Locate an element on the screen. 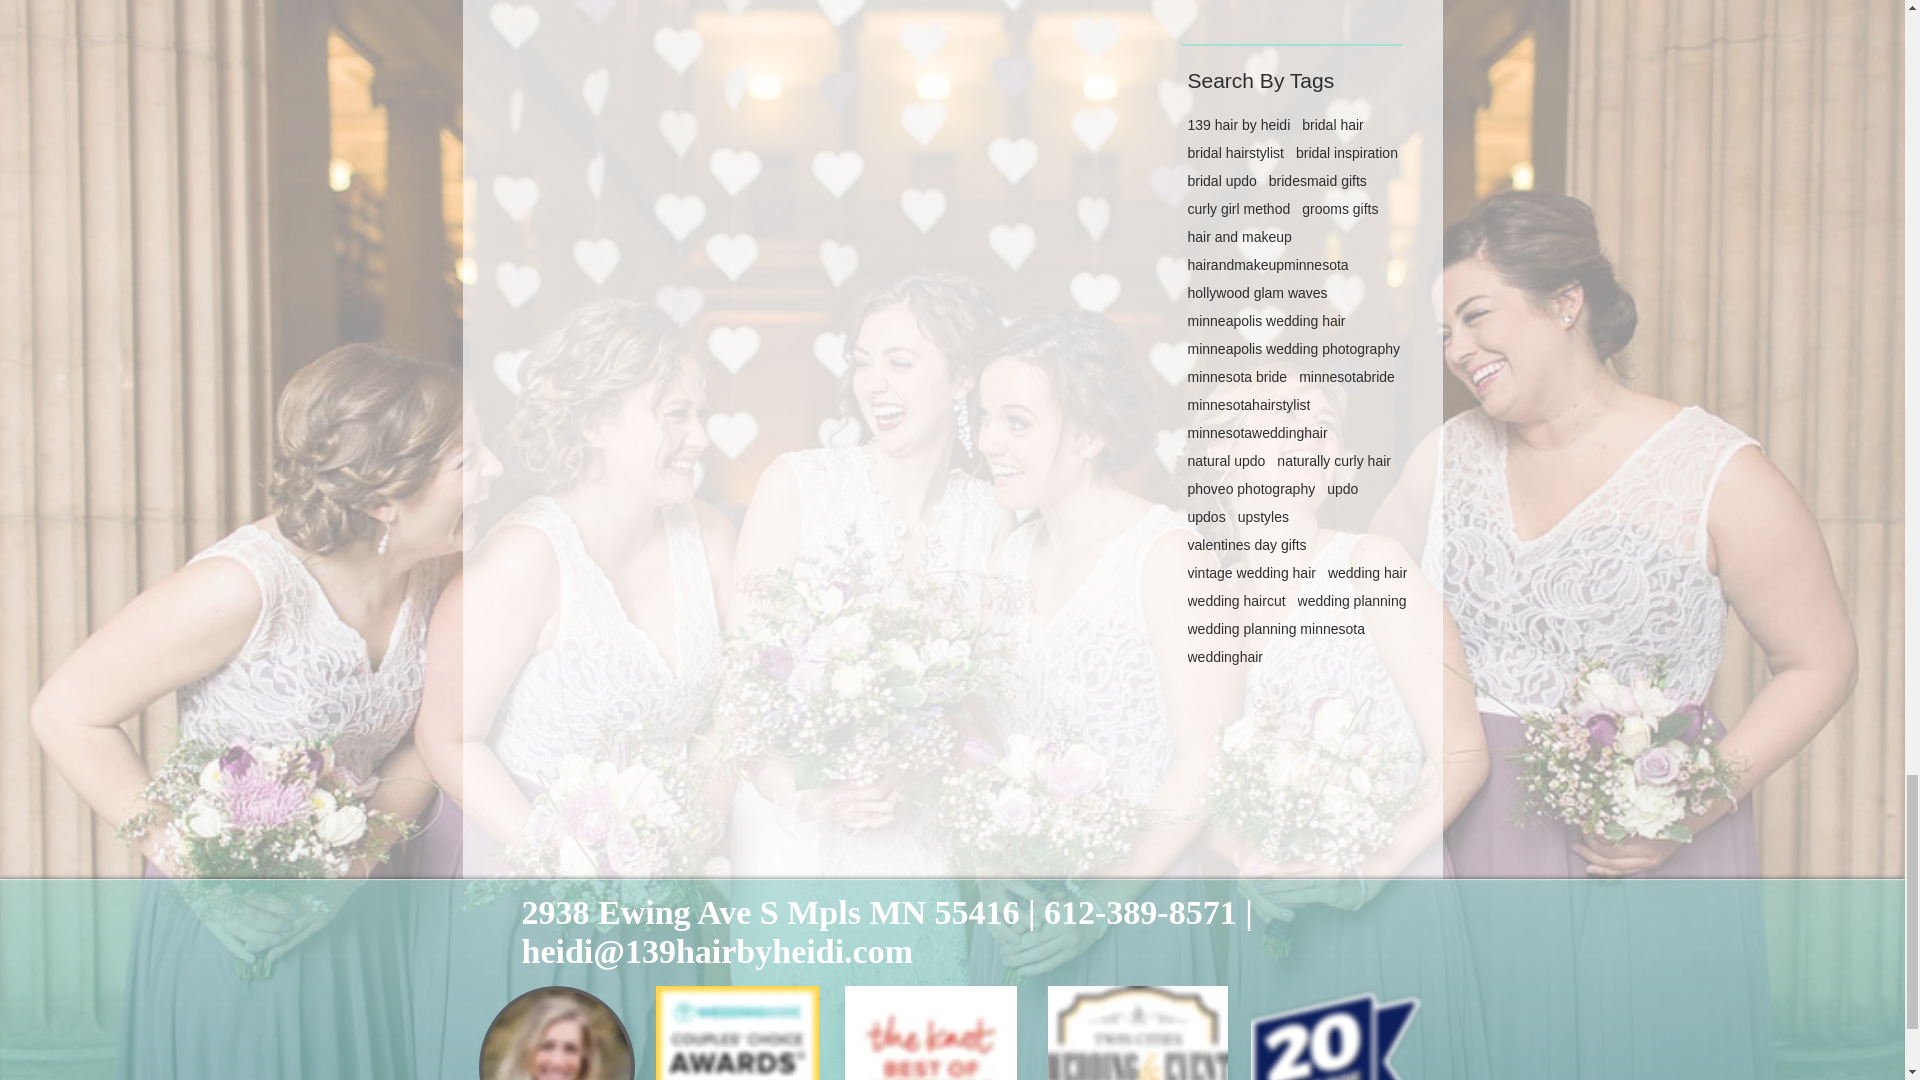 This screenshot has height=1080, width=1920. minnesota bride is located at coordinates (1238, 376).